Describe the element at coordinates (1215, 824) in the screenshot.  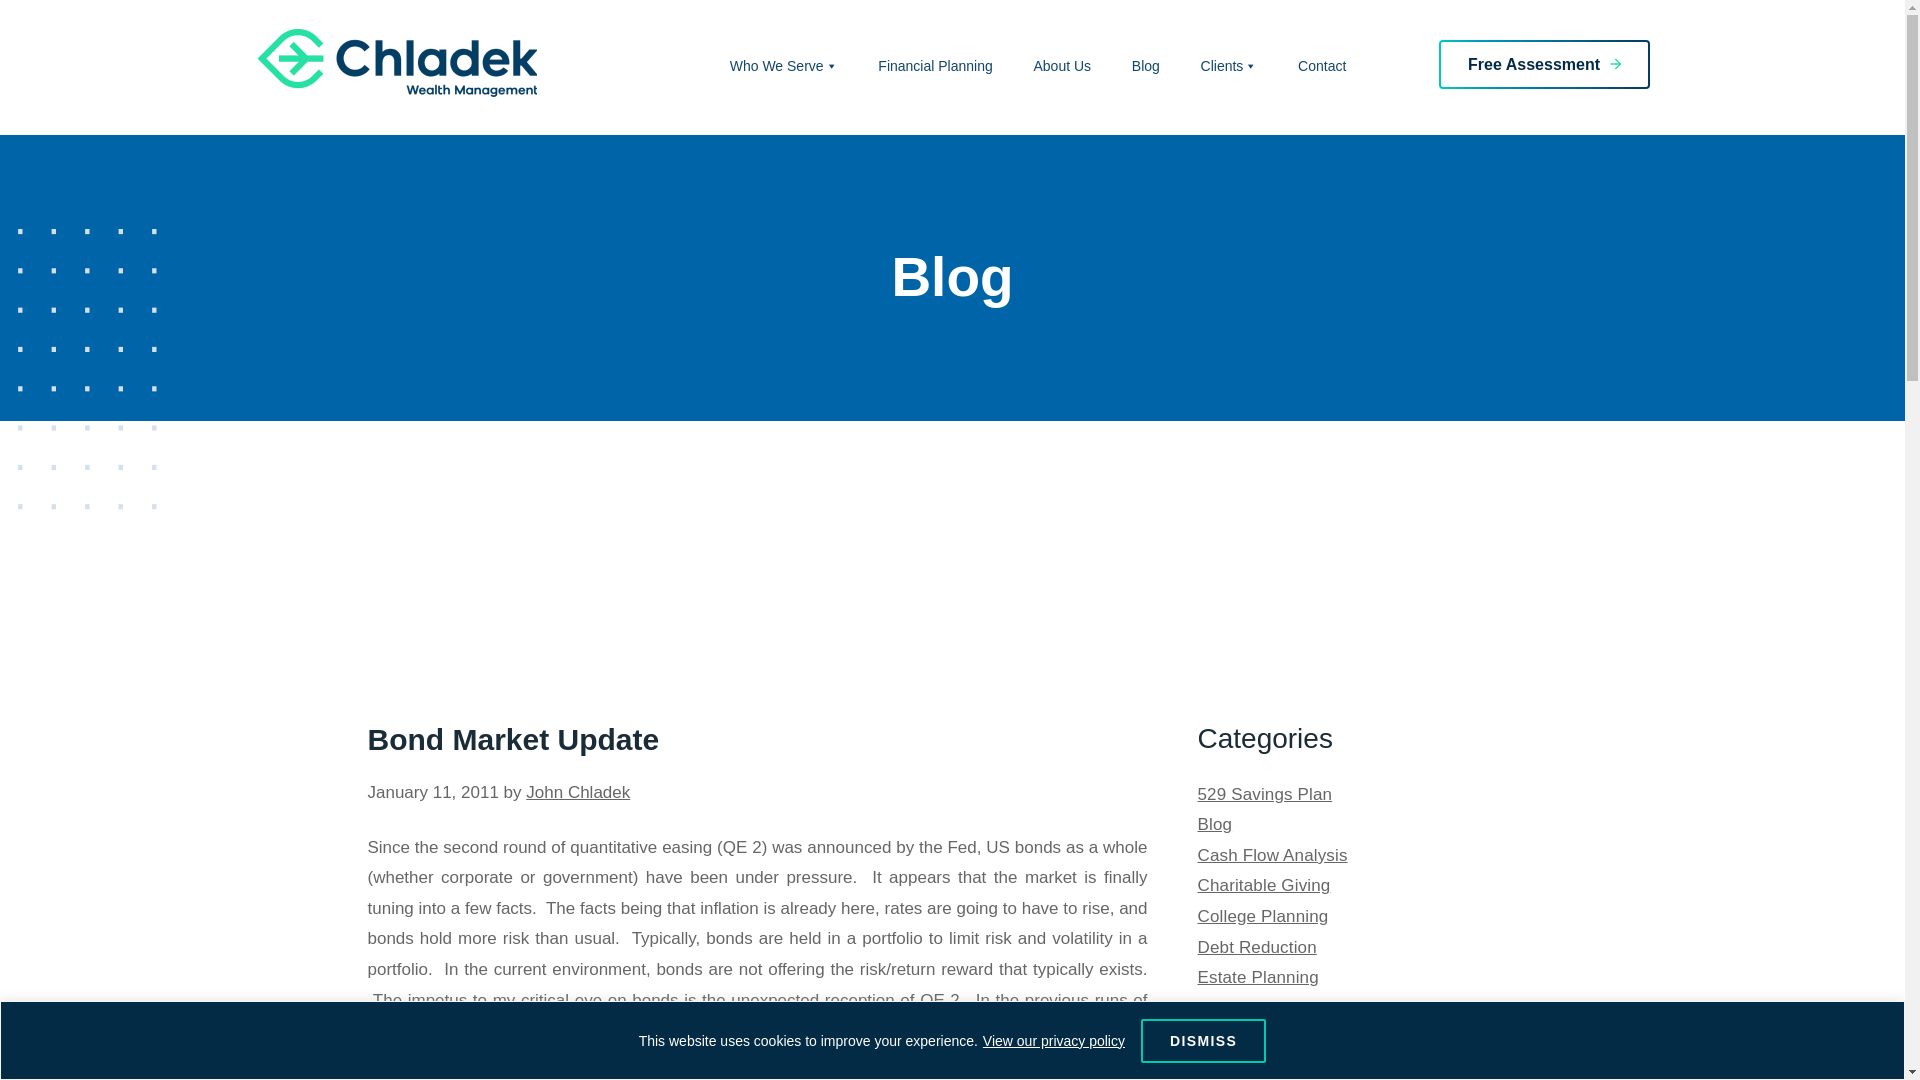
I see `Blog` at that location.